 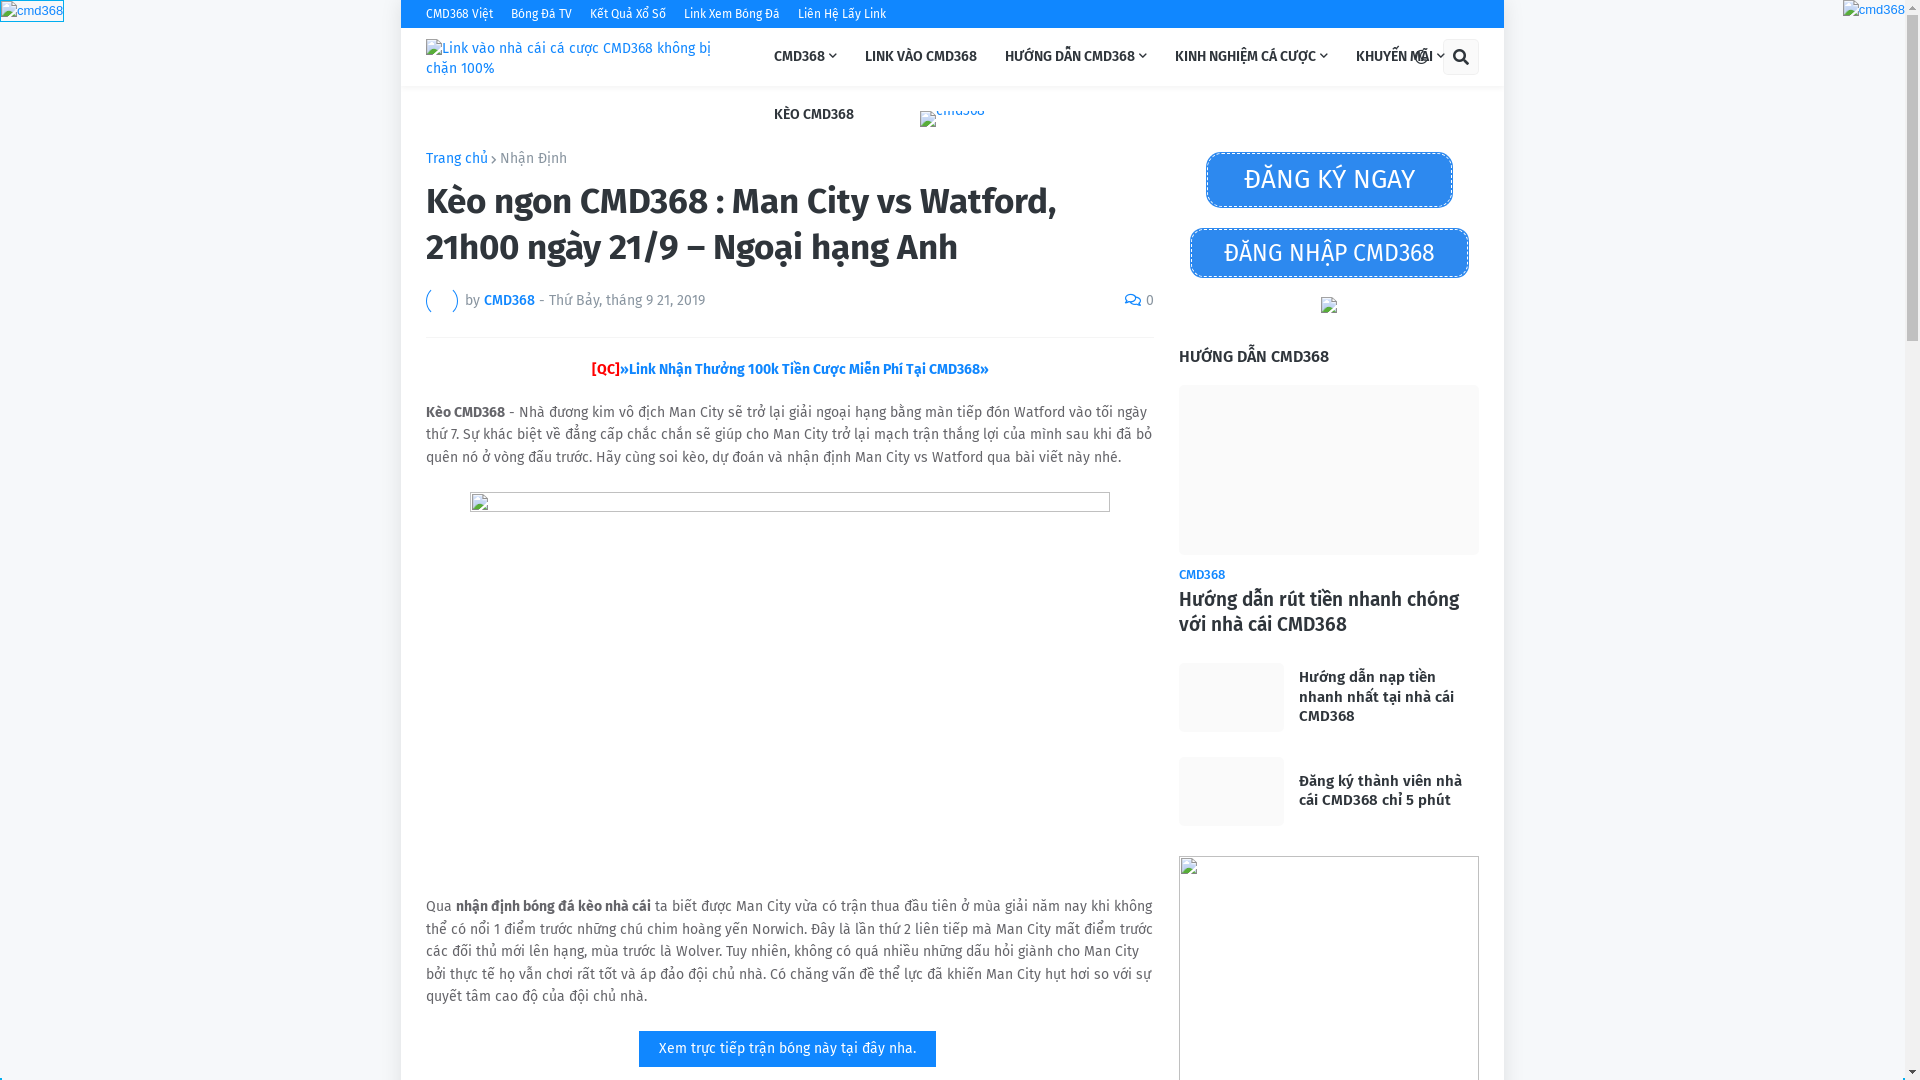 What do you see at coordinates (32, 11) in the screenshot?
I see `cmd368` at bounding box center [32, 11].